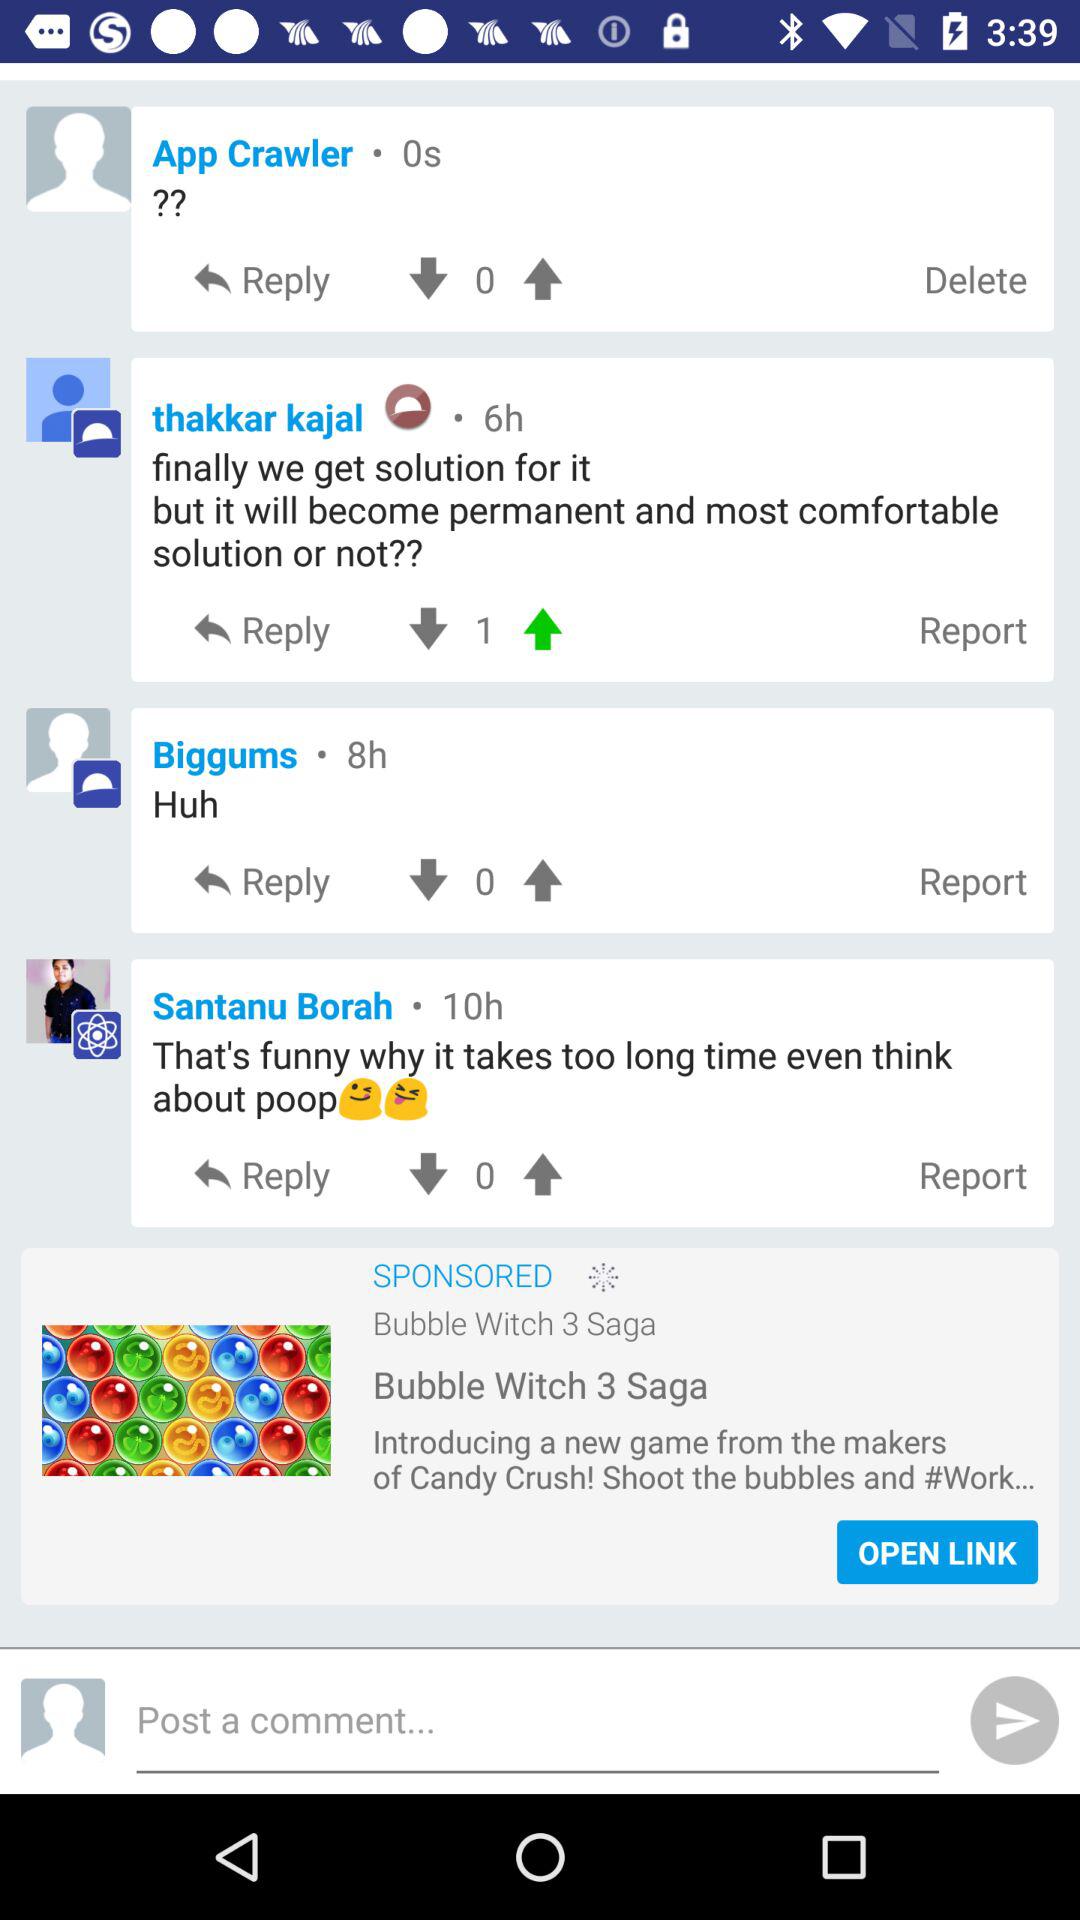 The height and width of the screenshot is (1920, 1080). I want to click on select the text thakkar kajal, so click(592, 410).